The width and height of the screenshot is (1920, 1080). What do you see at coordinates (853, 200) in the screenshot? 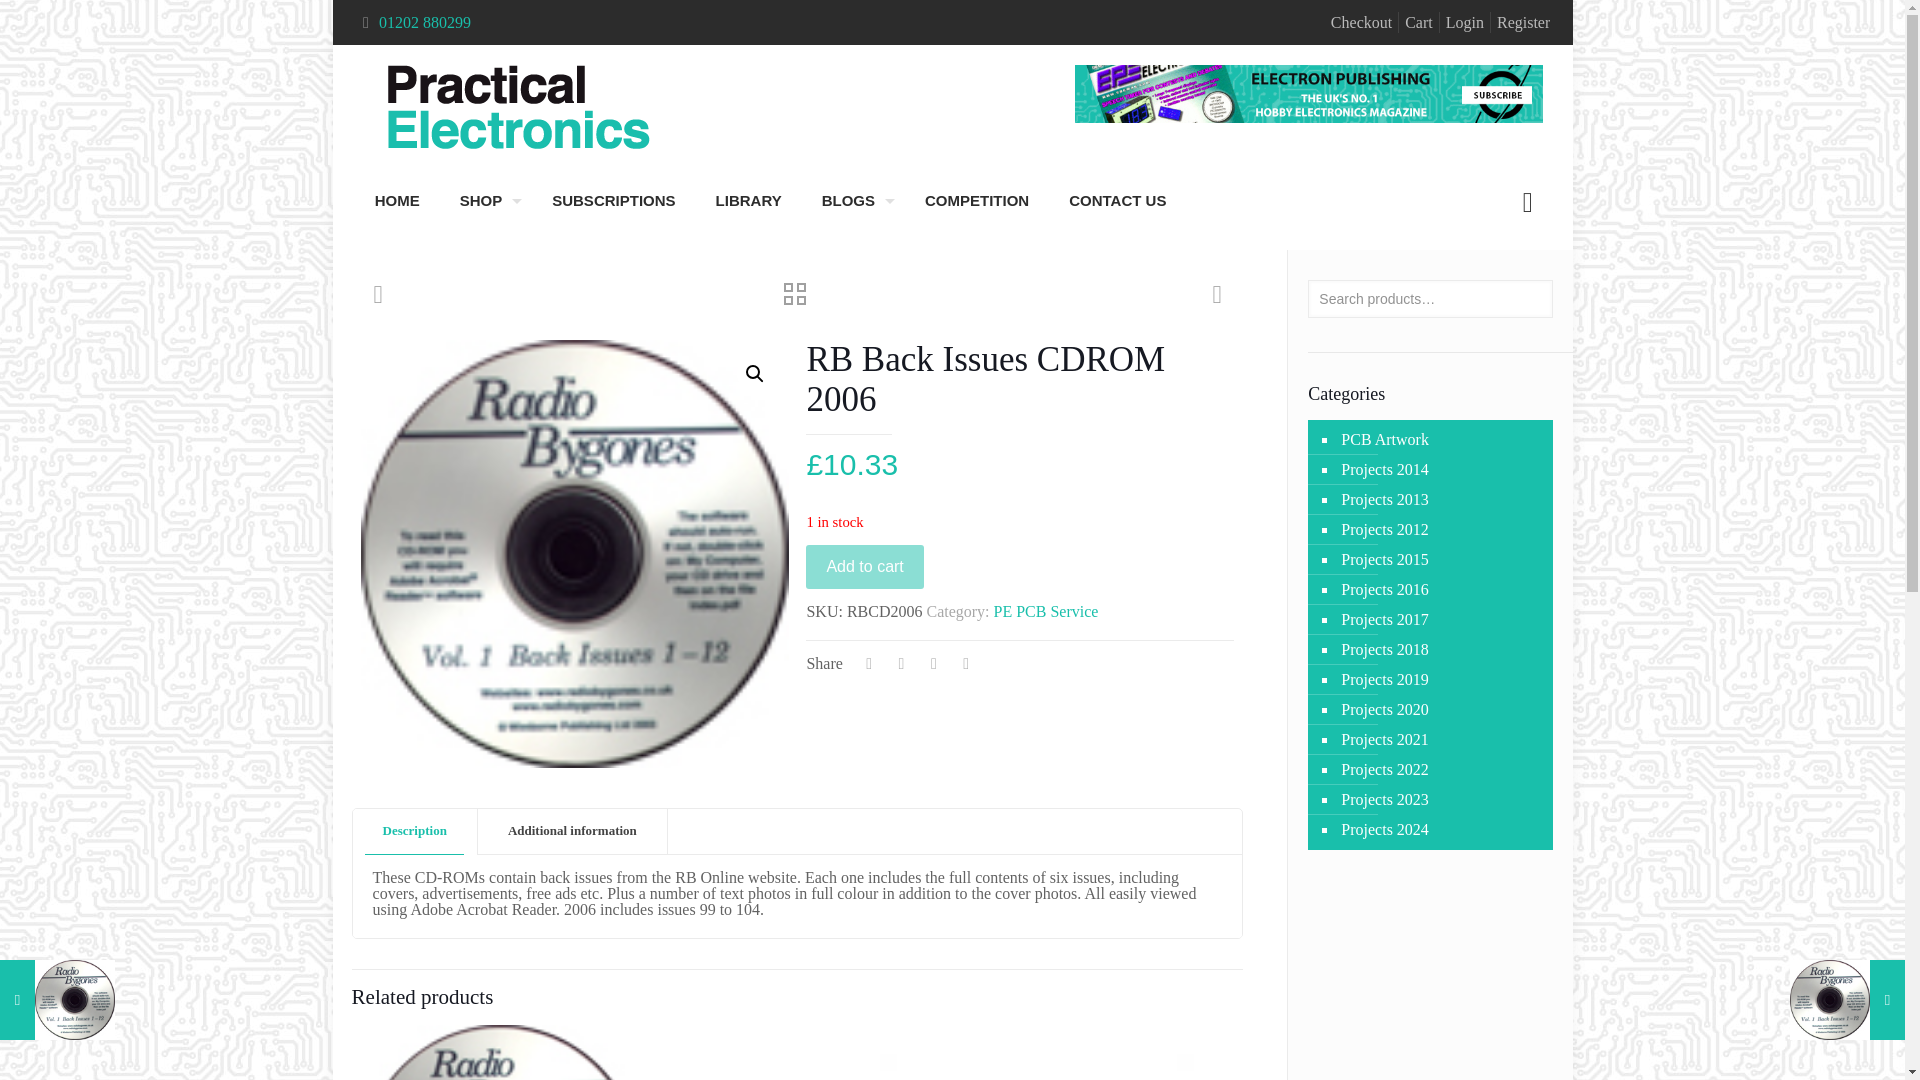
I see `BLOGS` at bounding box center [853, 200].